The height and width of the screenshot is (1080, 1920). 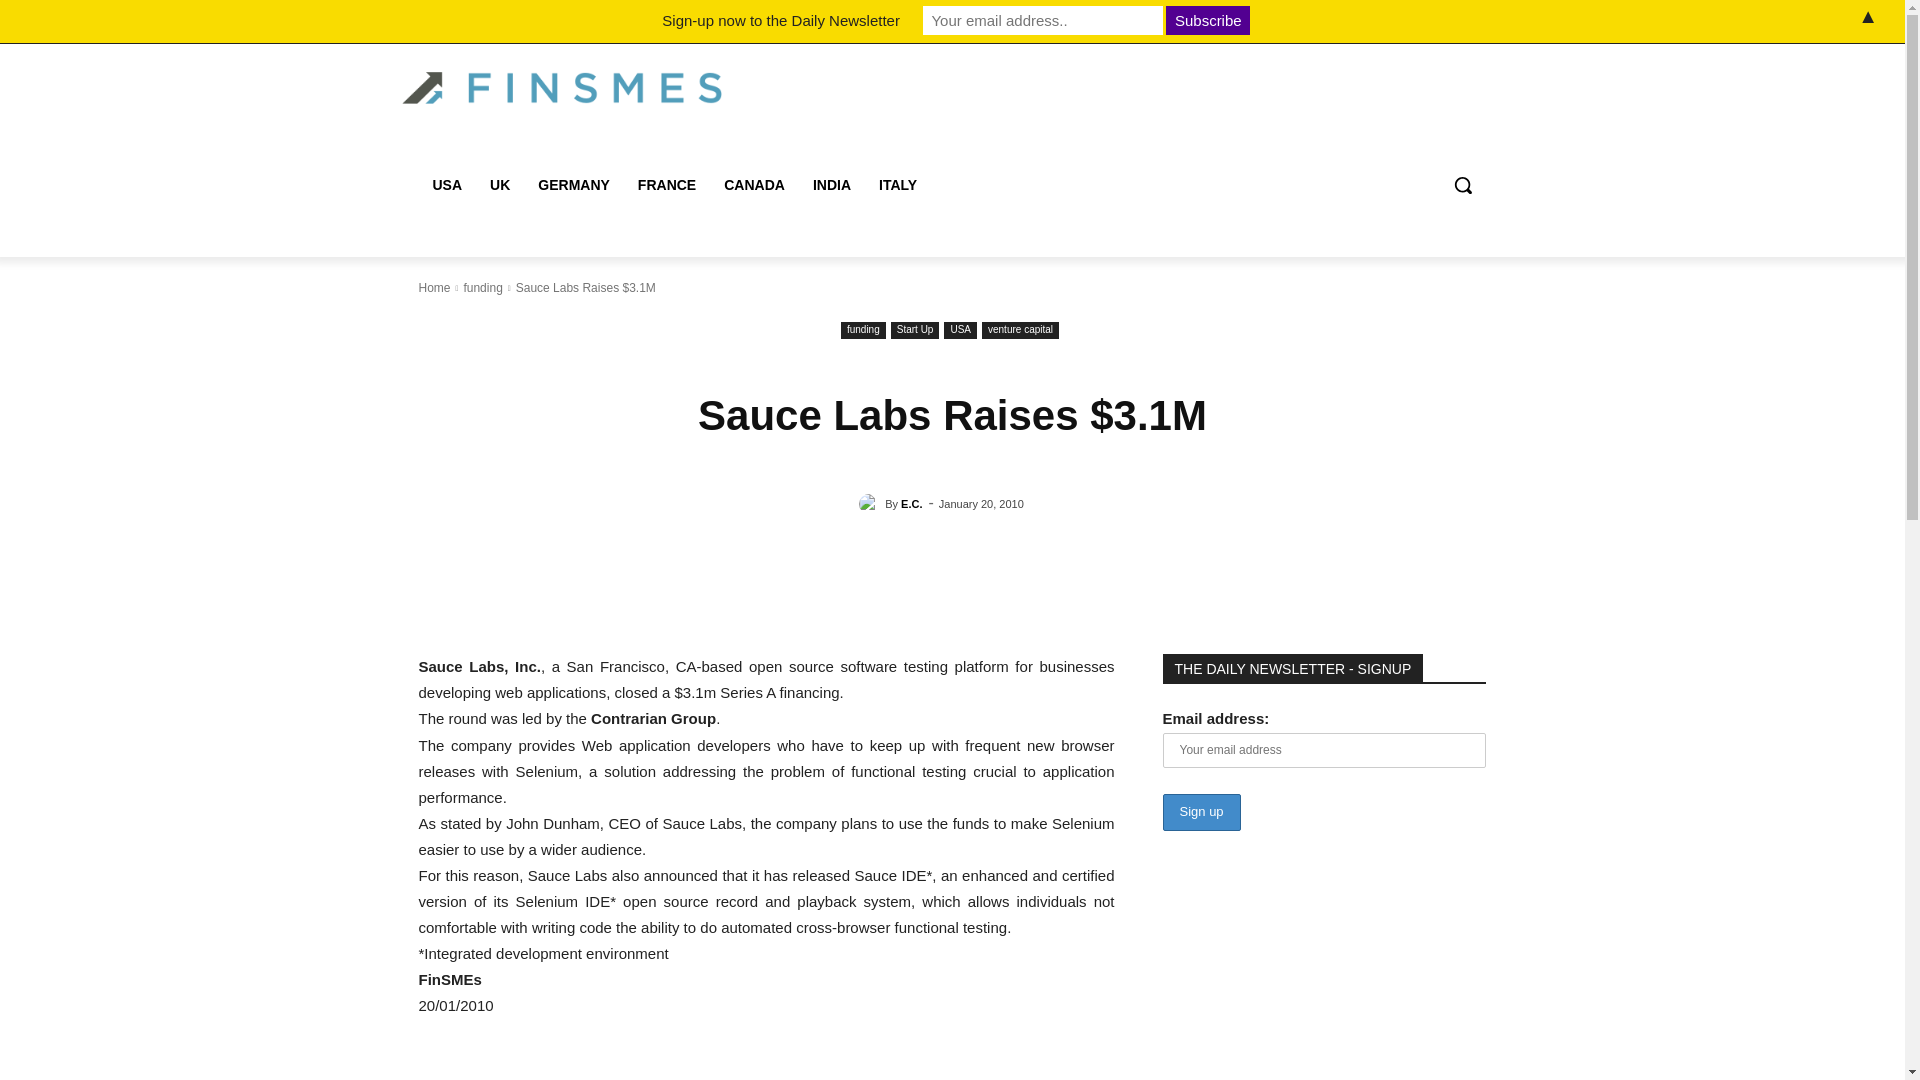 What do you see at coordinates (1207, 20) in the screenshot?
I see `Subscribe` at bounding box center [1207, 20].